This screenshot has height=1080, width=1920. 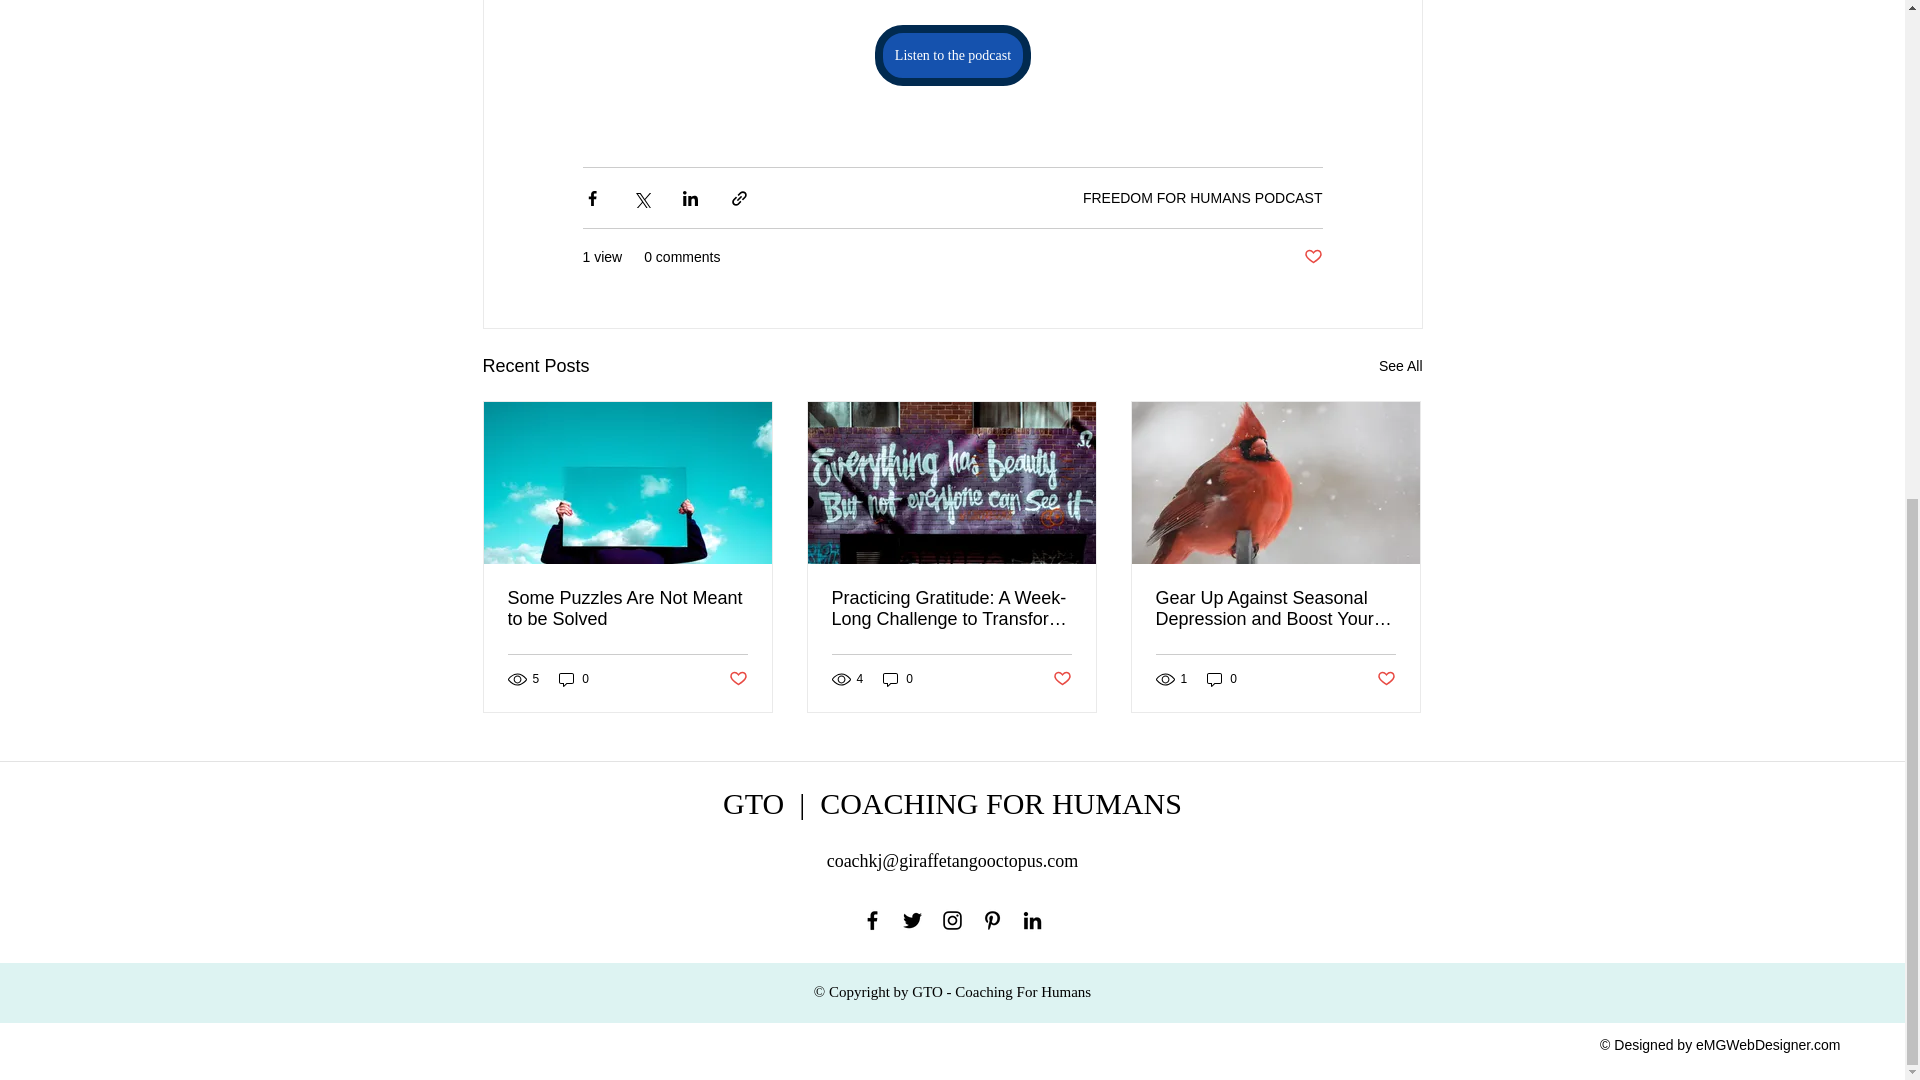 I want to click on Post not marked as liked, so click(x=1062, y=678).